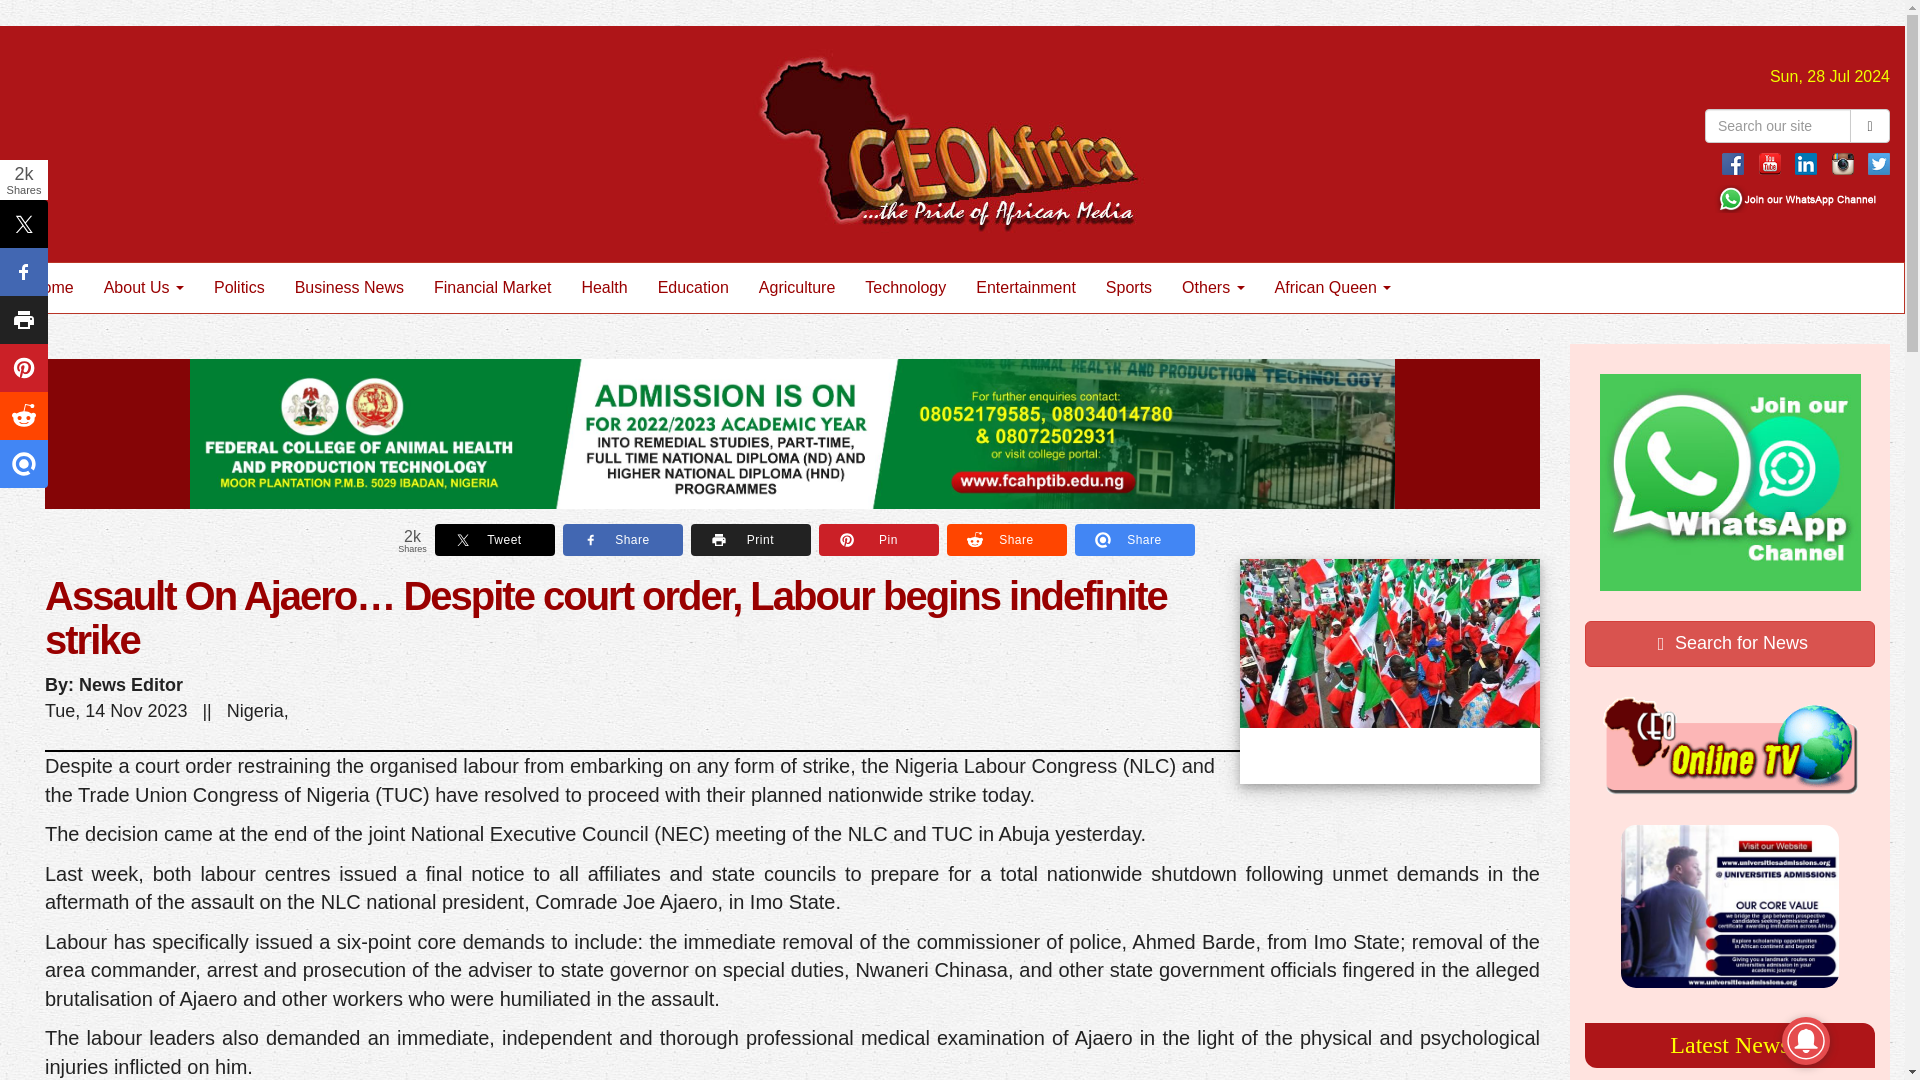  Describe the element at coordinates (1213, 288) in the screenshot. I see `Others` at that location.